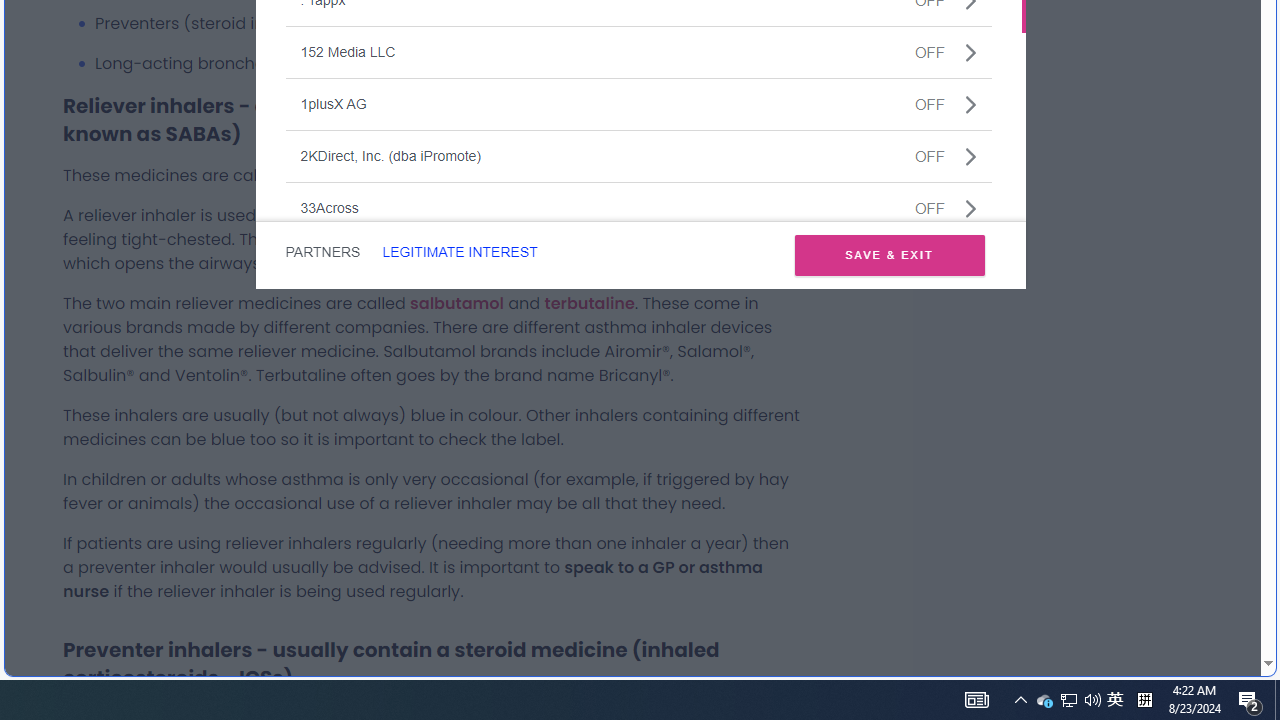 The height and width of the screenshot is (720, 1280). I want to click on LEGITIMATE INTEREST, so click(459, 252).